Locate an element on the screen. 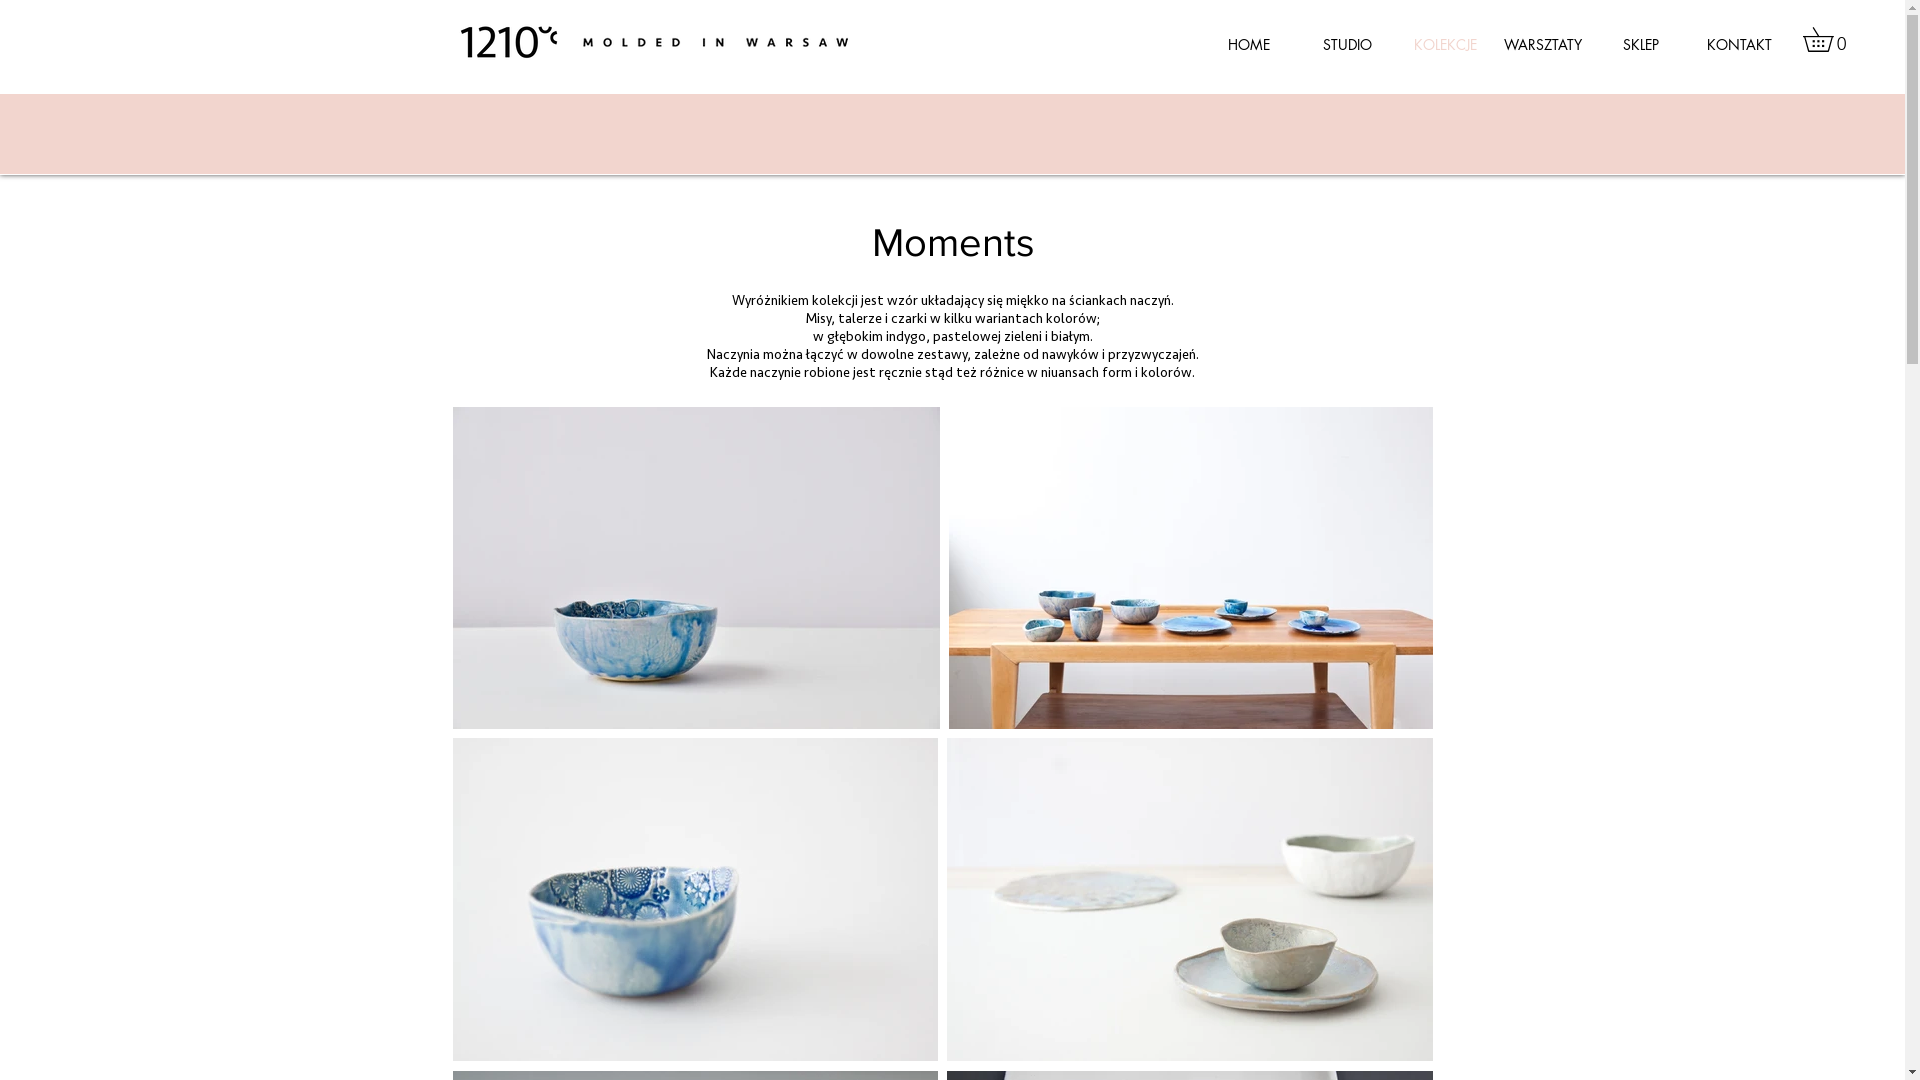 This screenshot has height=1080, width=1920. KOLEKCJE is located at coordinates (1445, 45).